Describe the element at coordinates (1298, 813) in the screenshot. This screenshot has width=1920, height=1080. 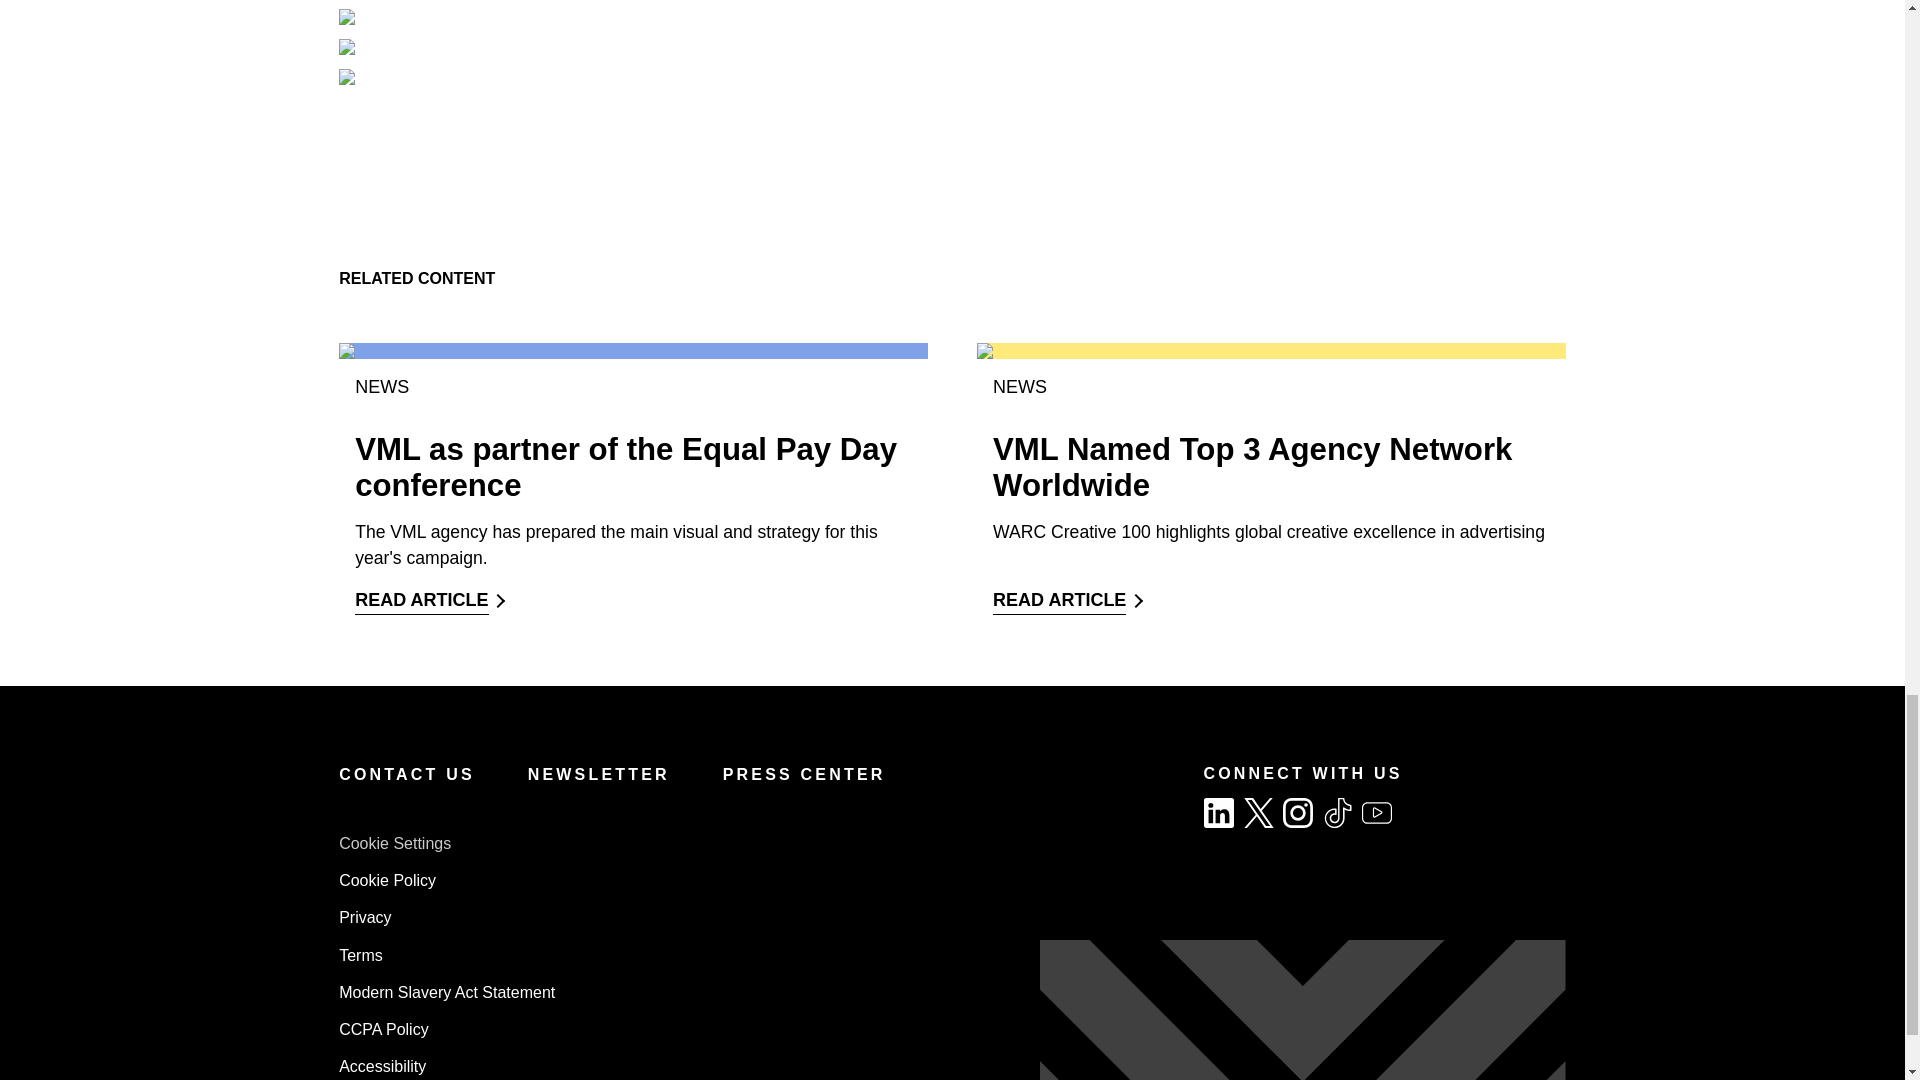
I see `Instagram` at that location.